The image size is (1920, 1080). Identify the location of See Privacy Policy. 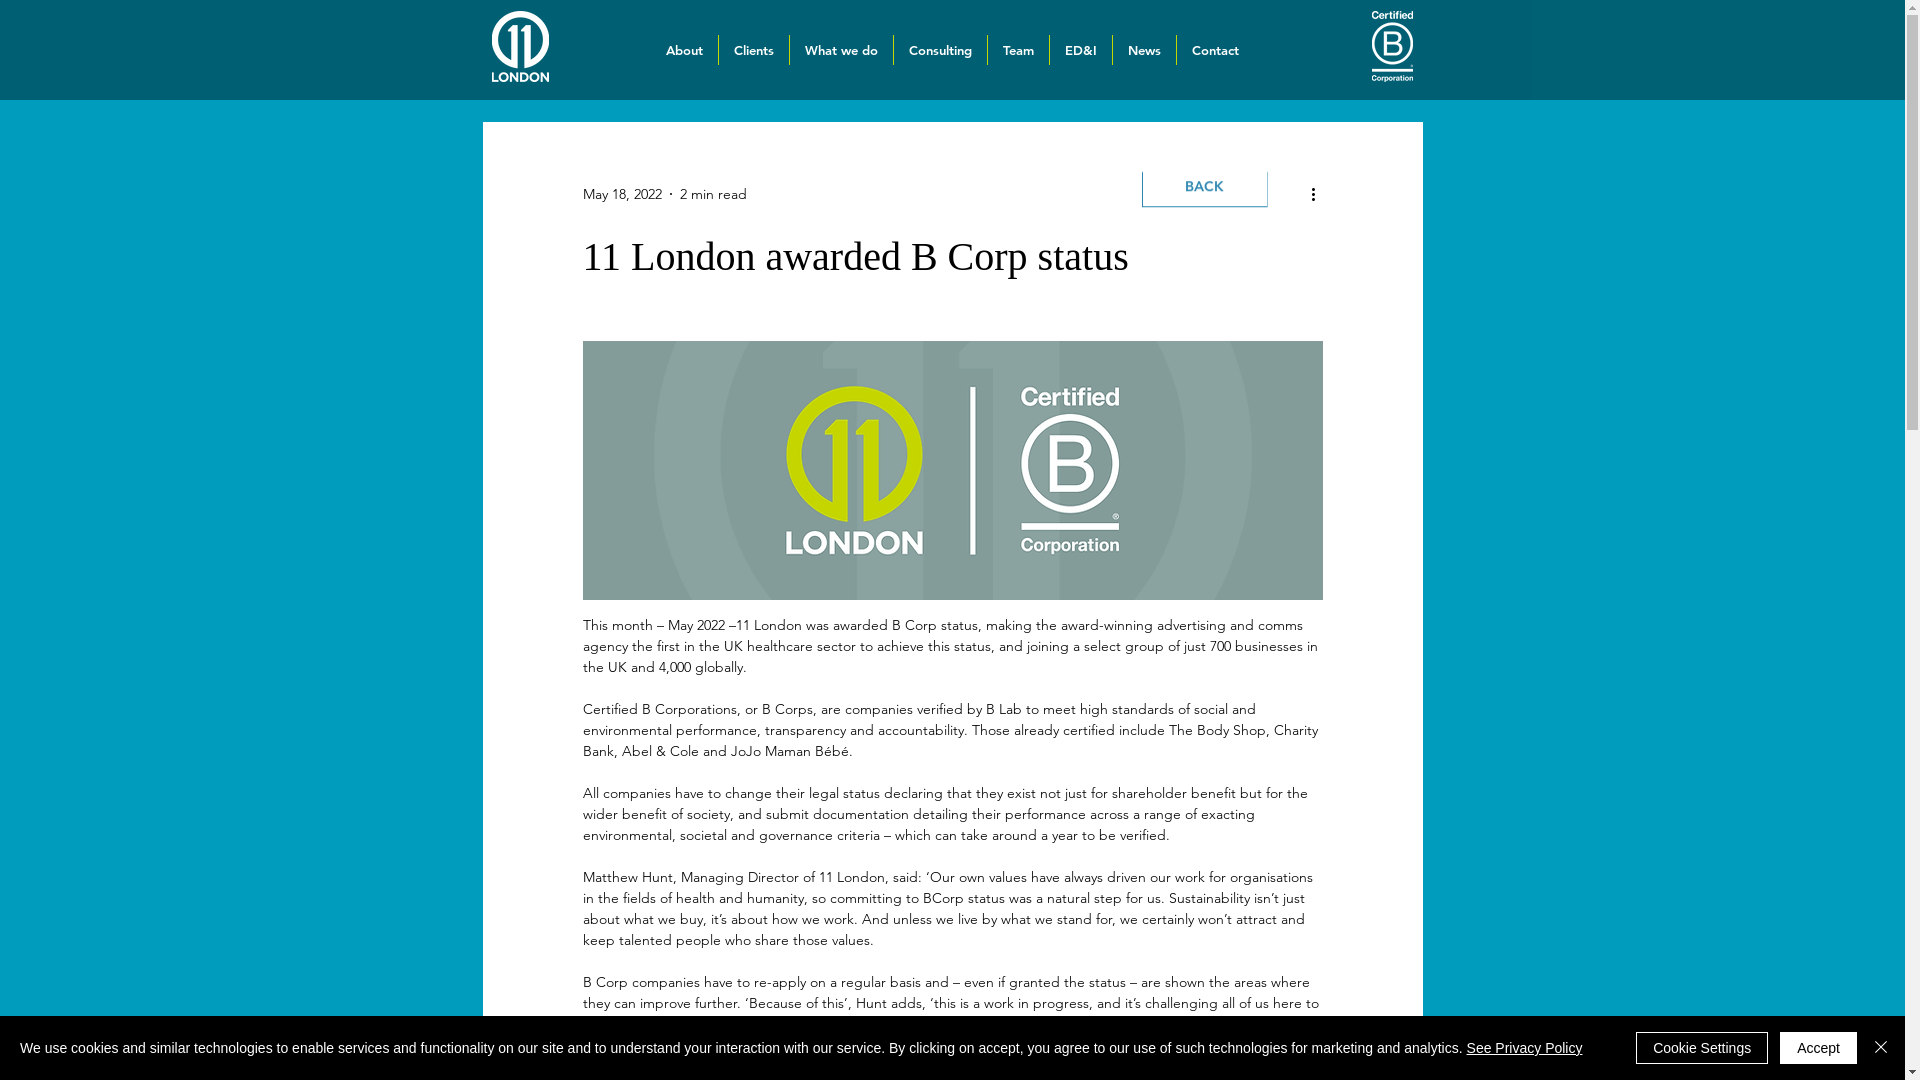
(1525, 1048).